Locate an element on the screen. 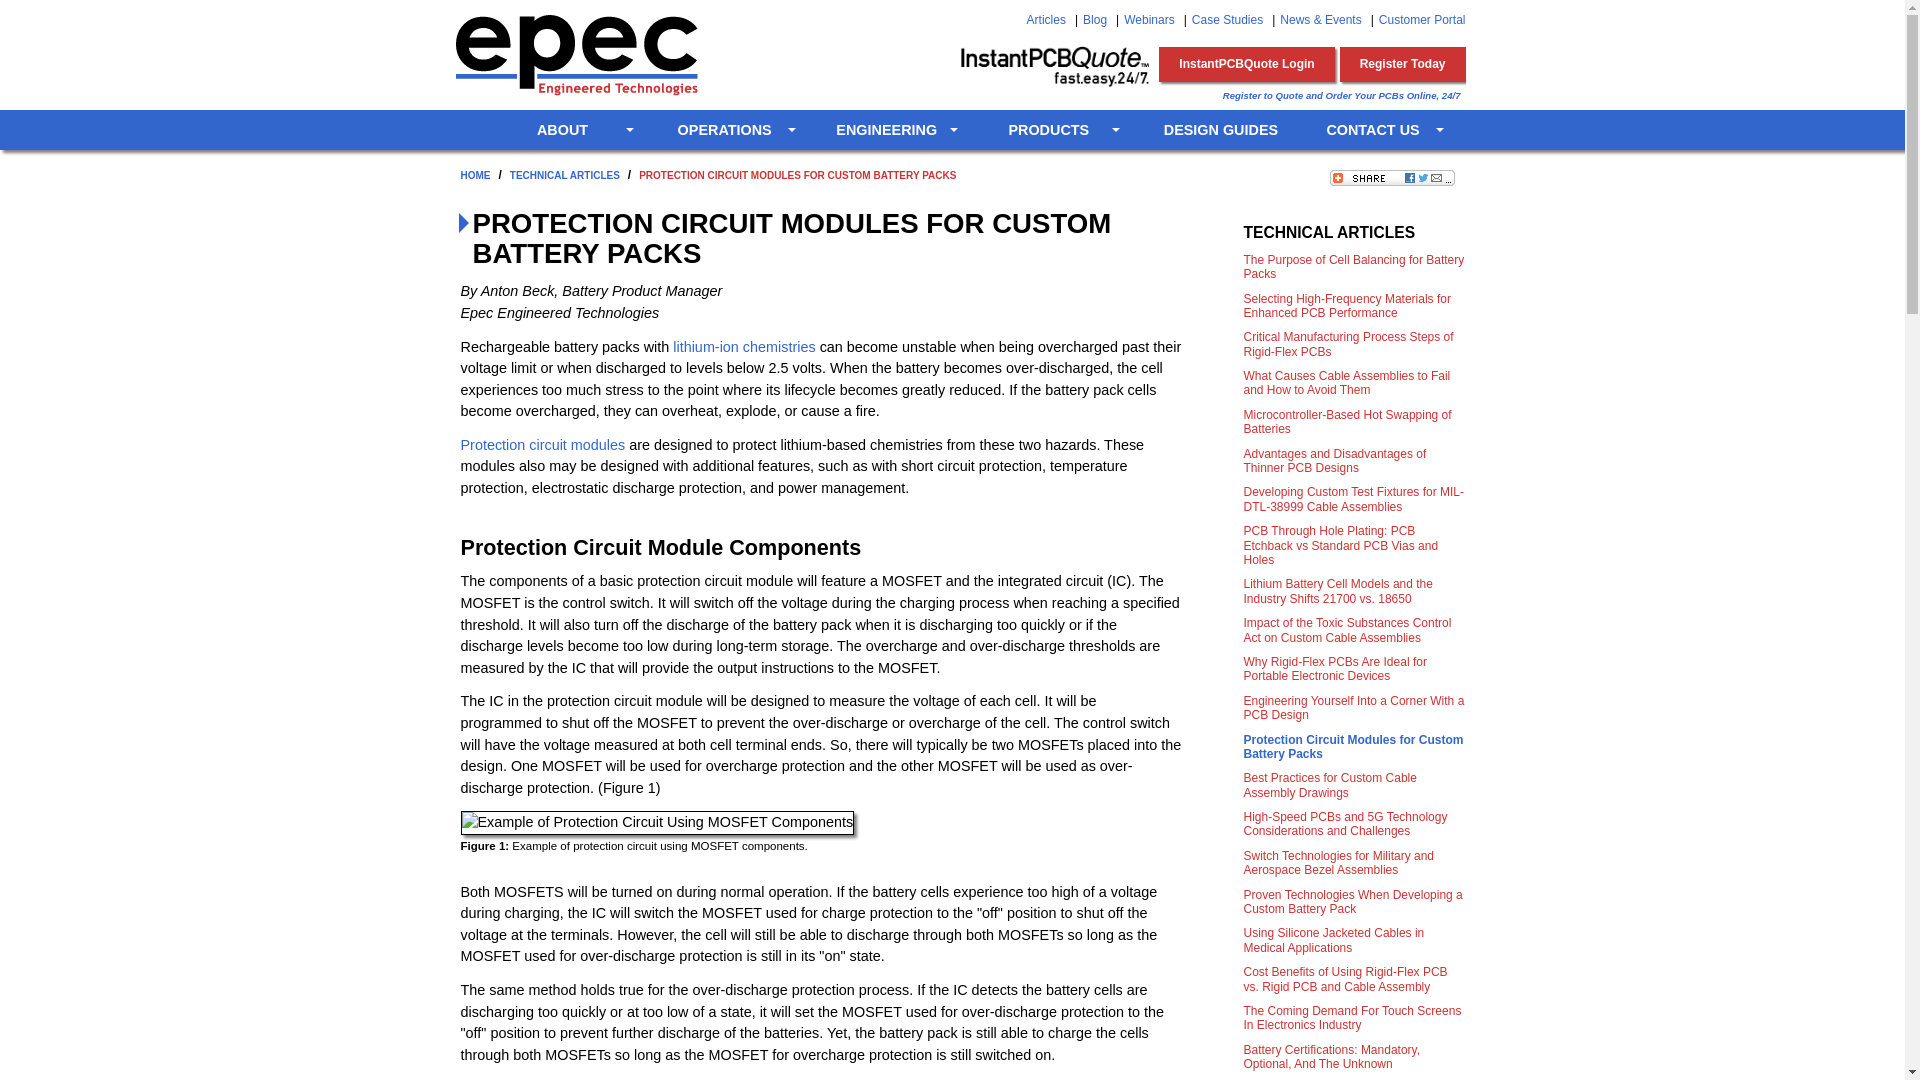 The width and height of the screenshot is (1920, 1080). Register for a FREE User Account is located at coordinates (1403, 64).